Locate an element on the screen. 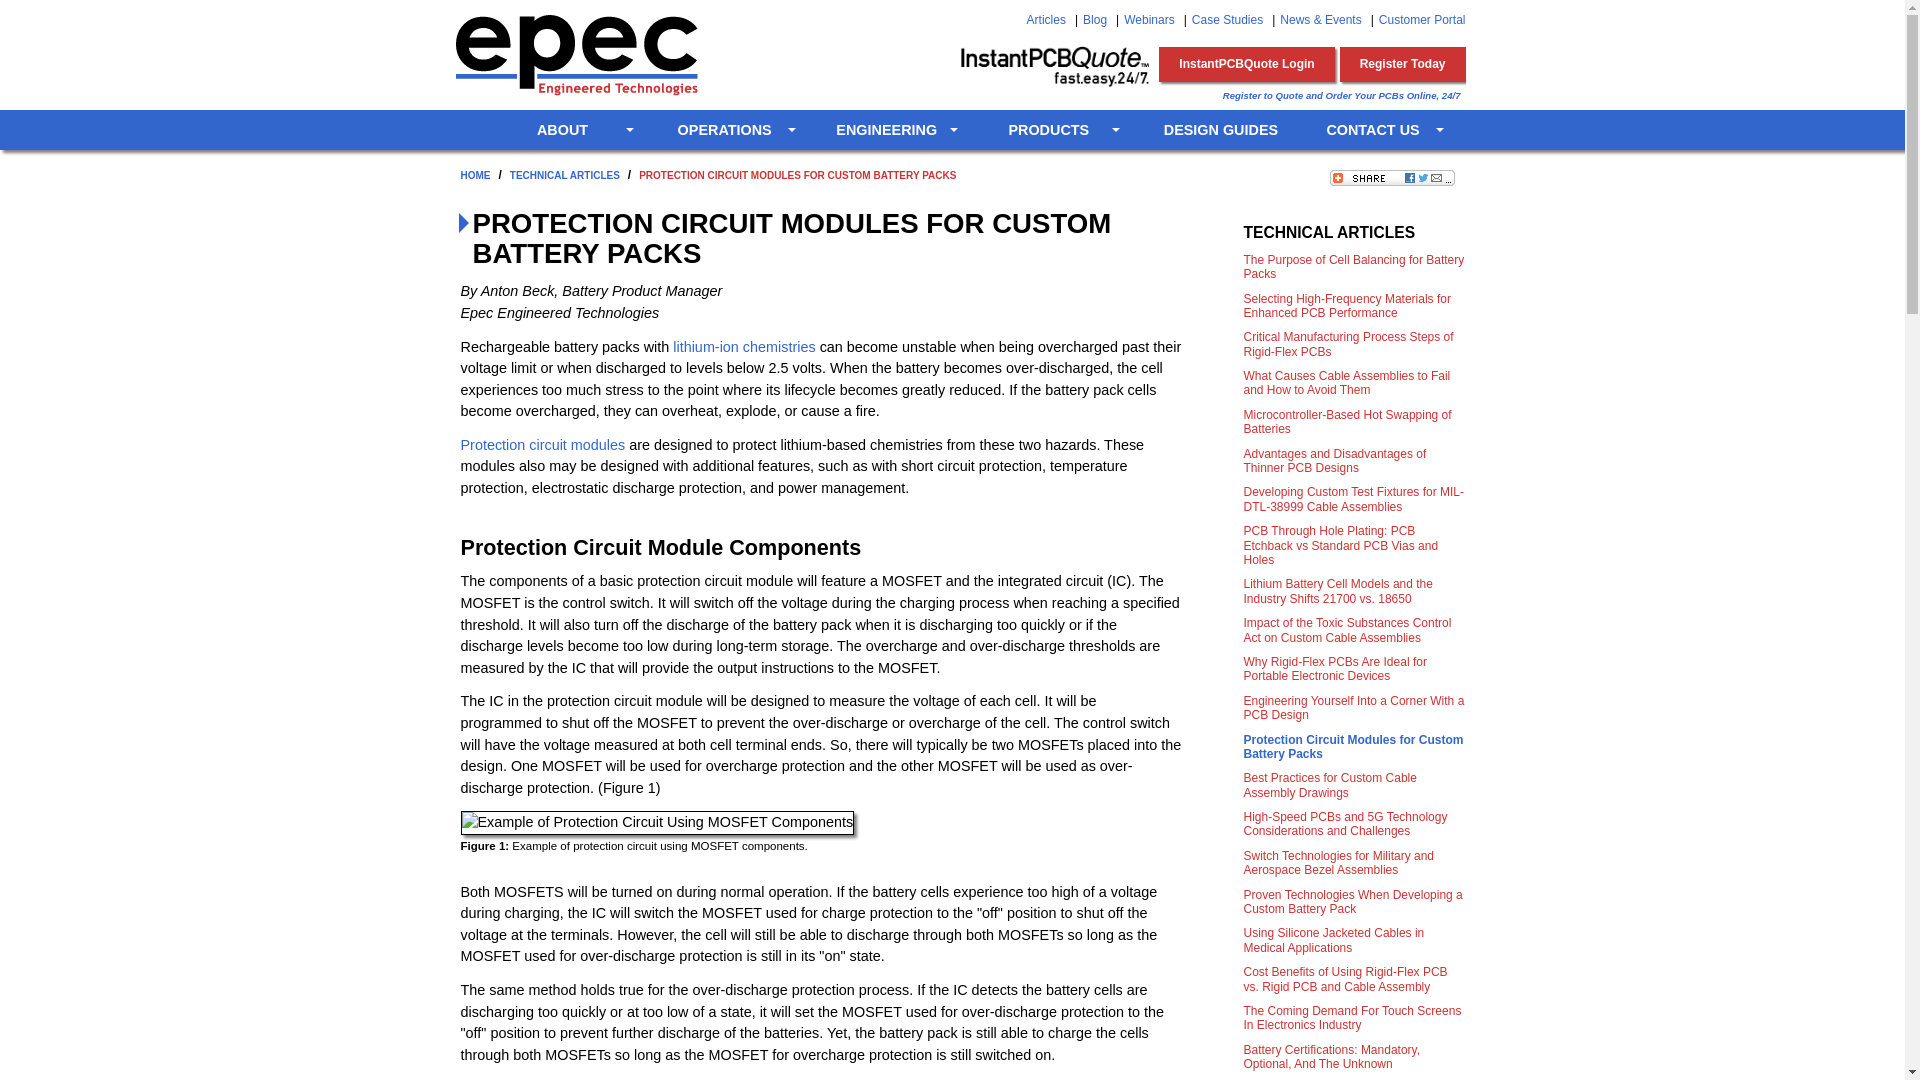 The width and height of the screenshot is (1920, 1080). Register for a FREE User Account is located at coordinates (1403, 64).